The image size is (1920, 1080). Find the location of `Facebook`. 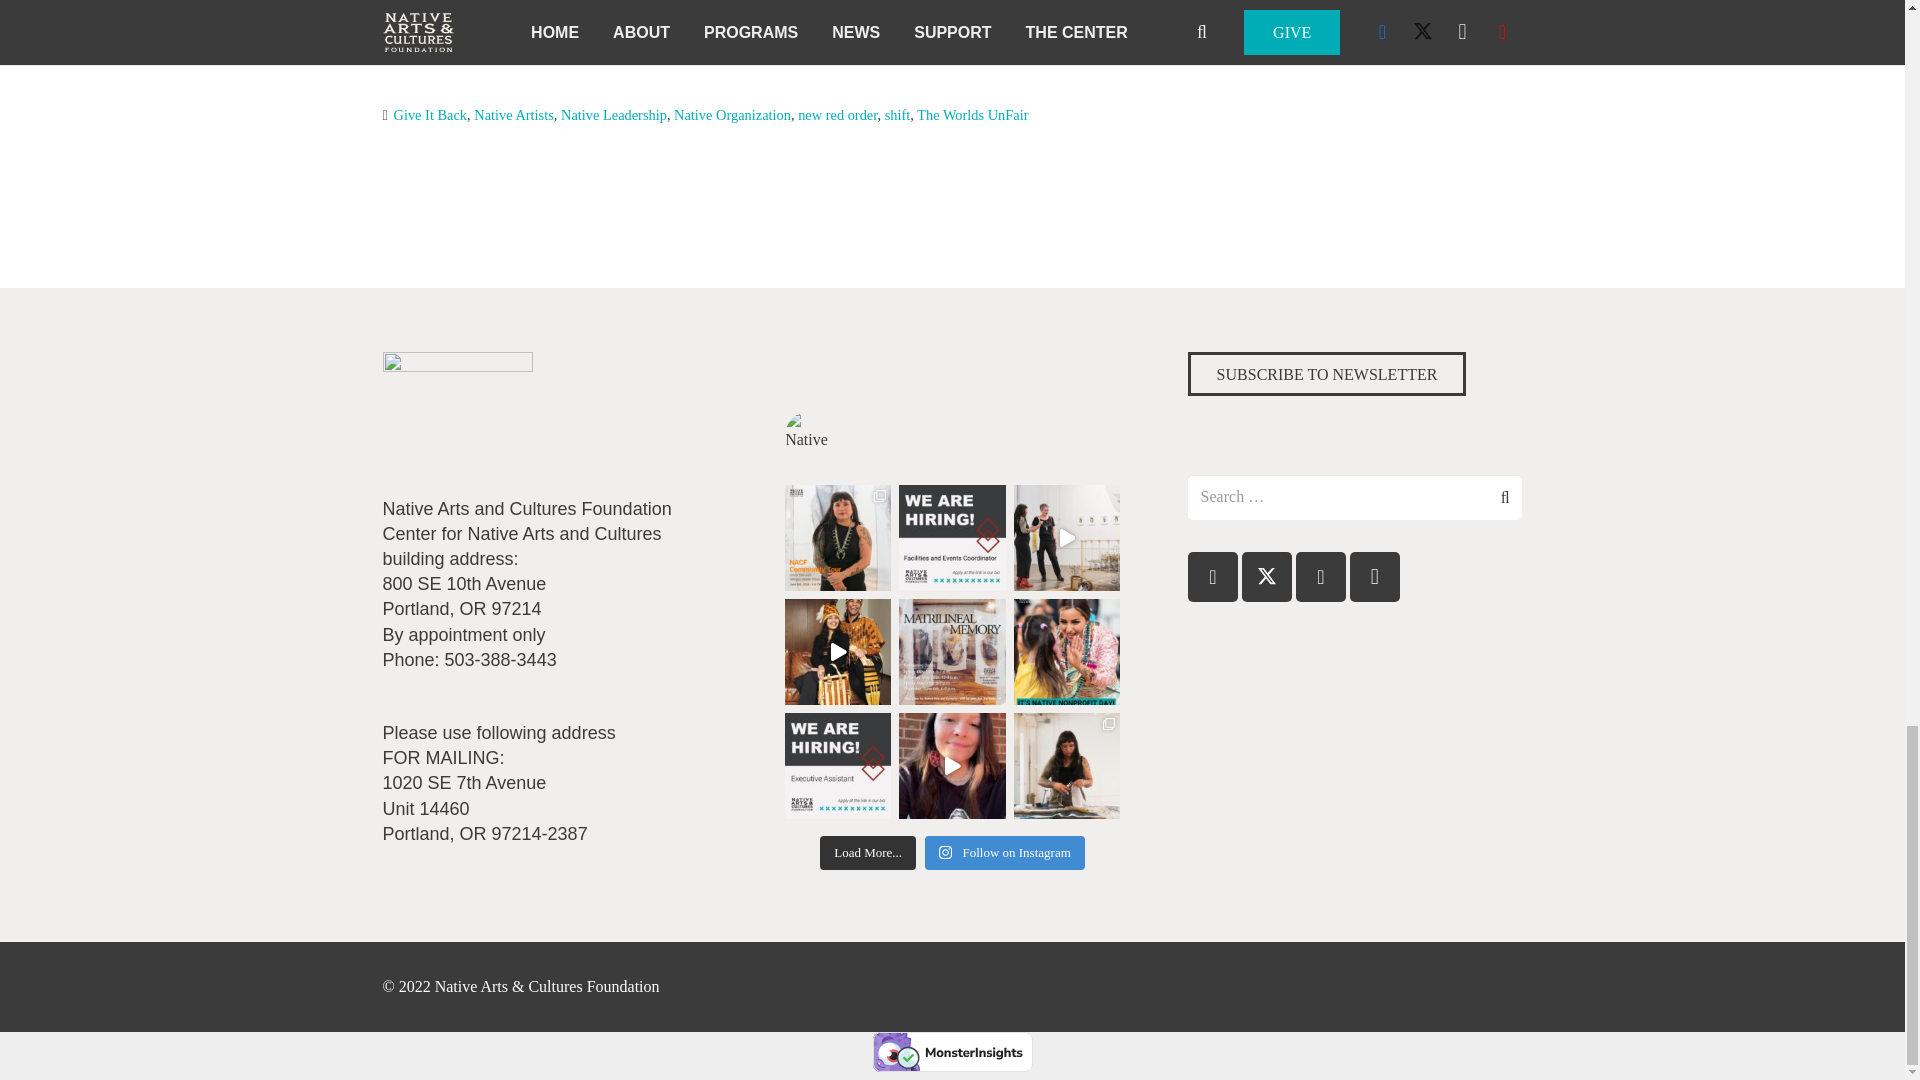

Facebook is located at coordinates (1213, 576).